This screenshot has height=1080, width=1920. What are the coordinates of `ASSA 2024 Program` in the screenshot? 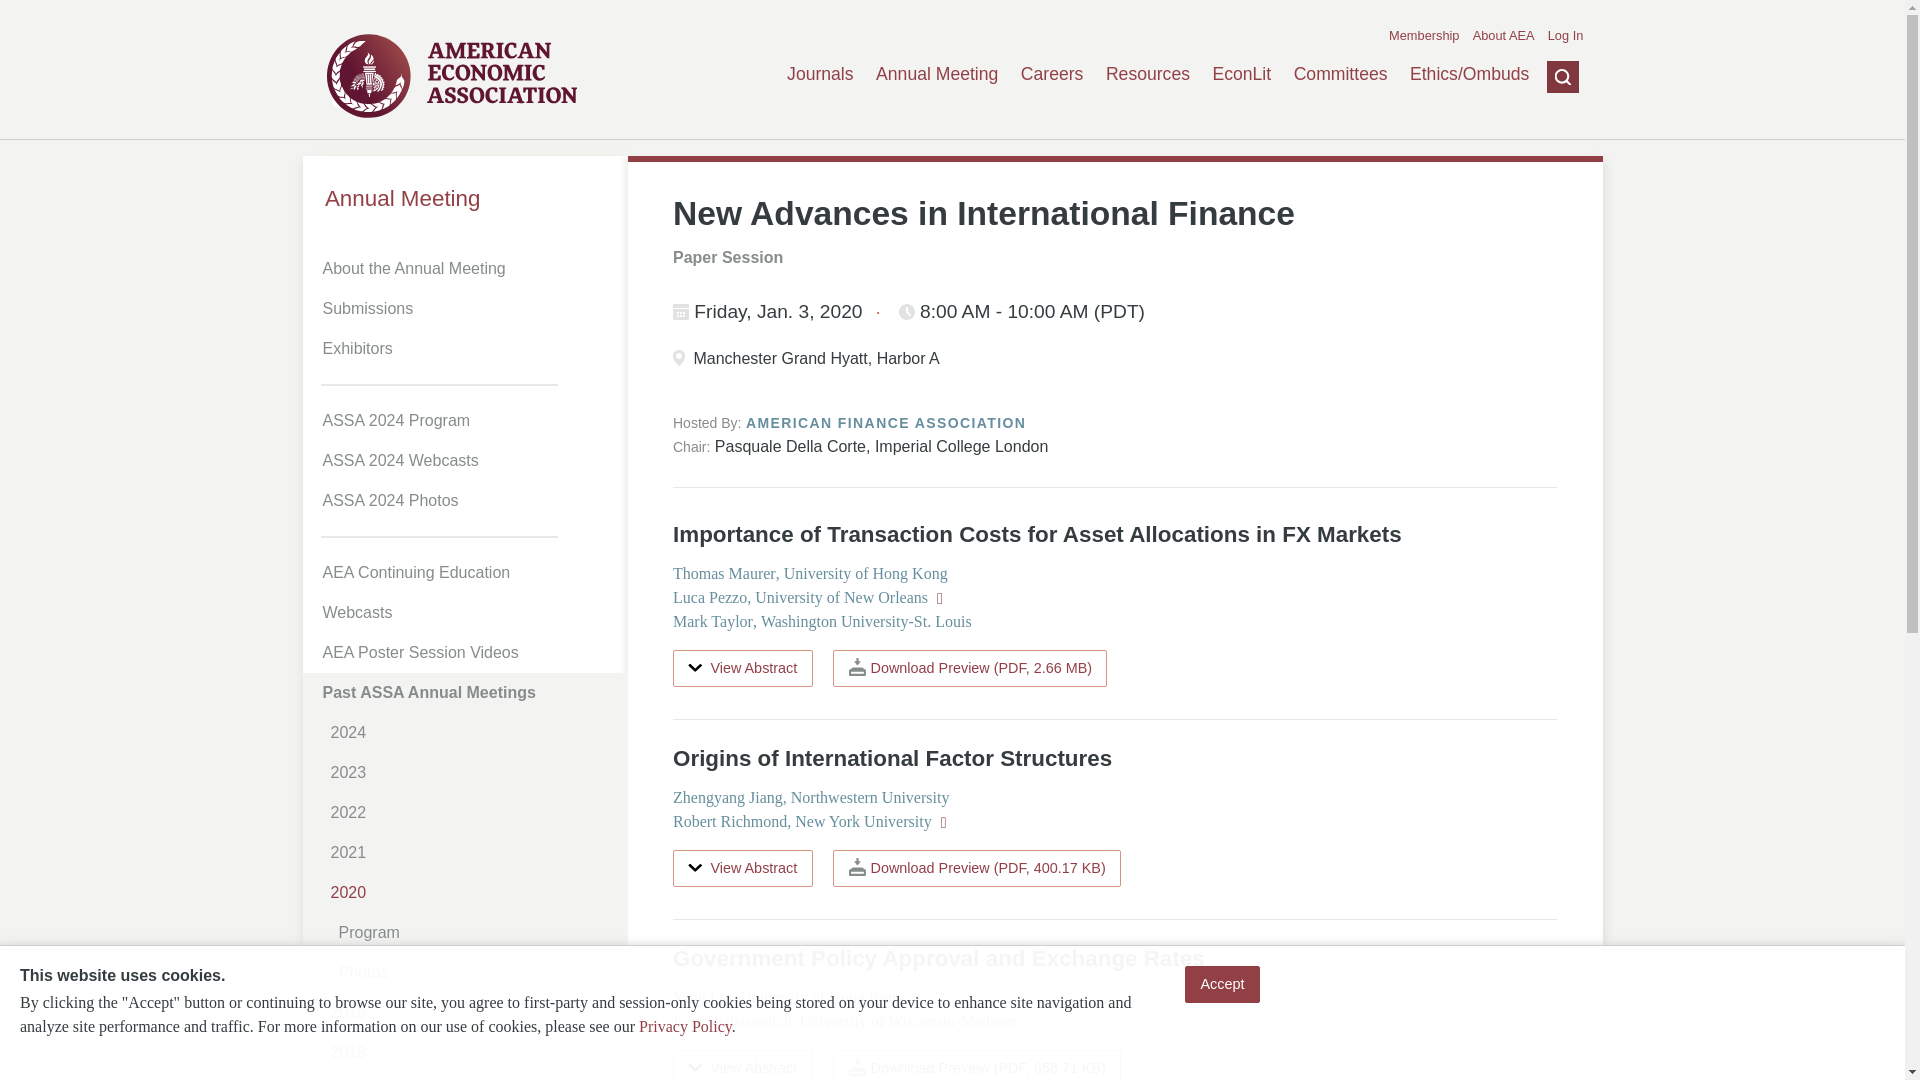 It's located at (468, 420).